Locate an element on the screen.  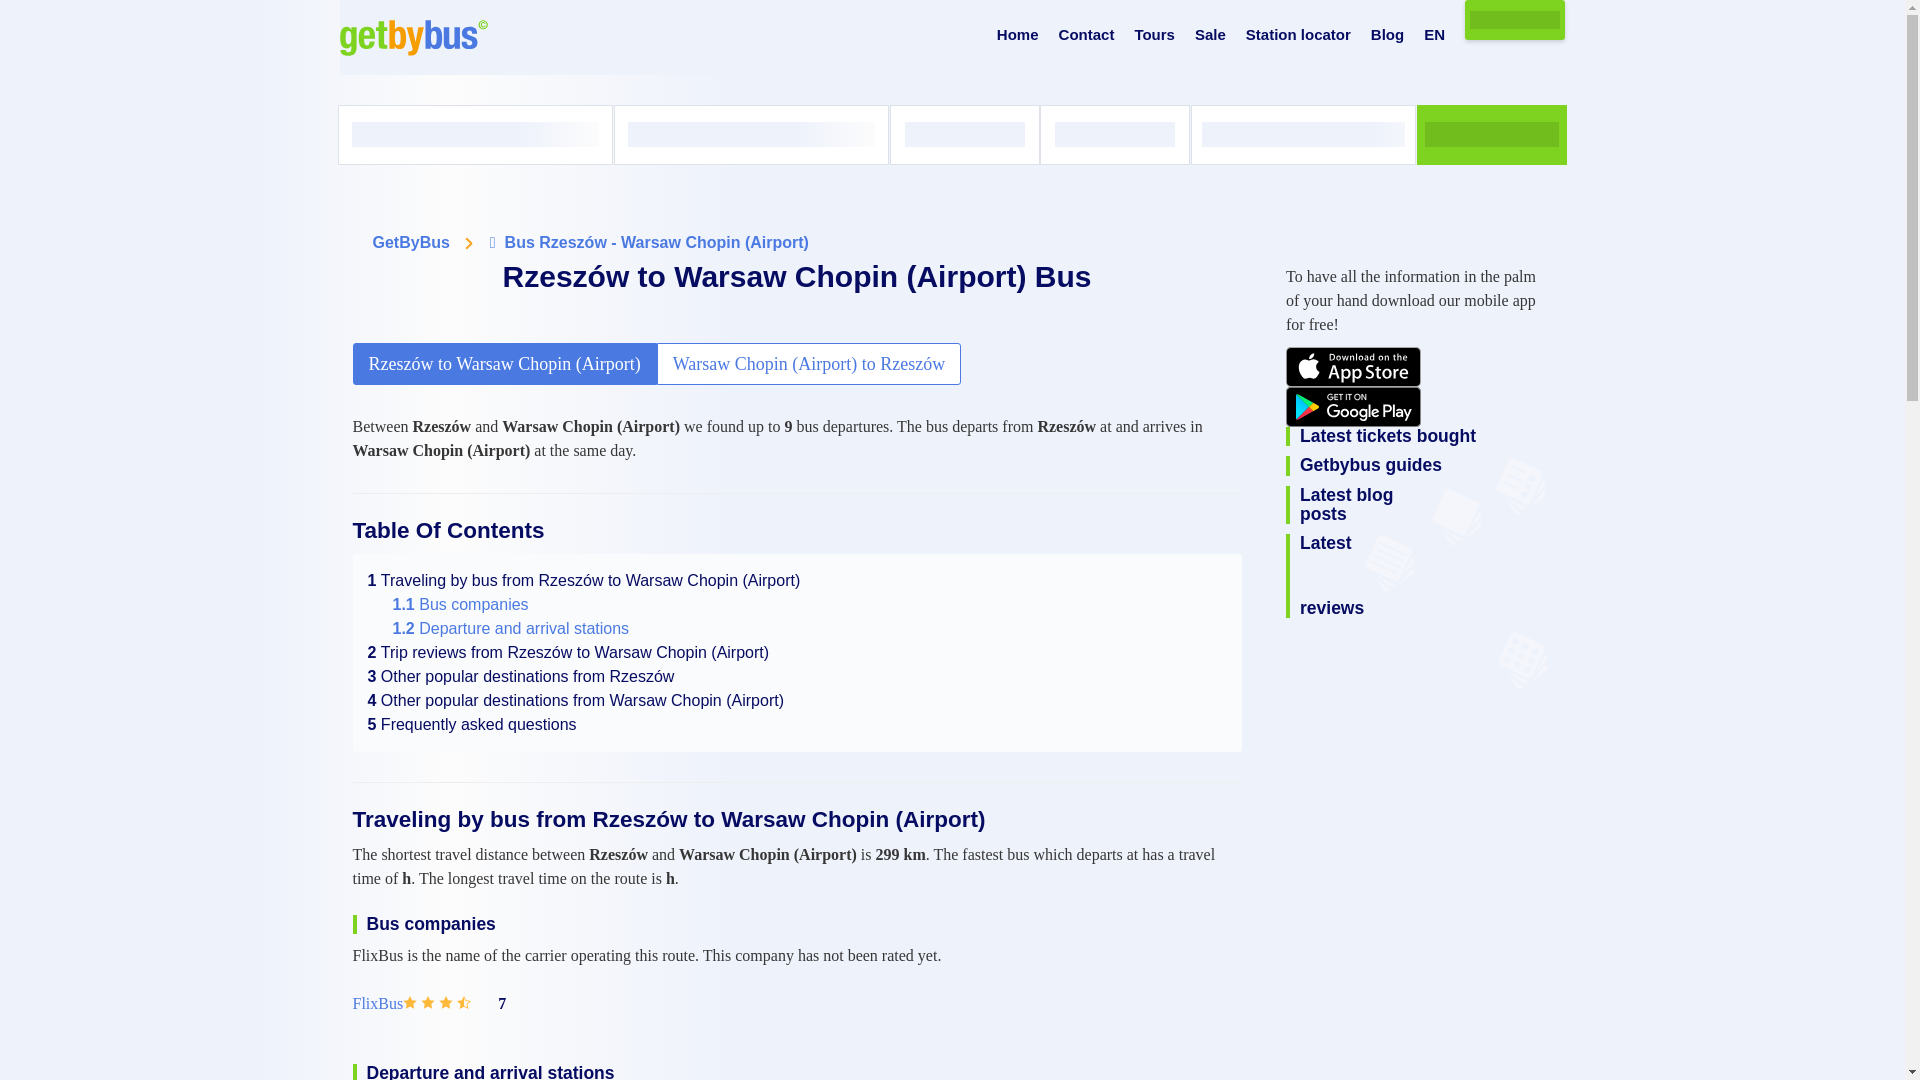
Frequently asked questions is located at coordinates (472, 724).